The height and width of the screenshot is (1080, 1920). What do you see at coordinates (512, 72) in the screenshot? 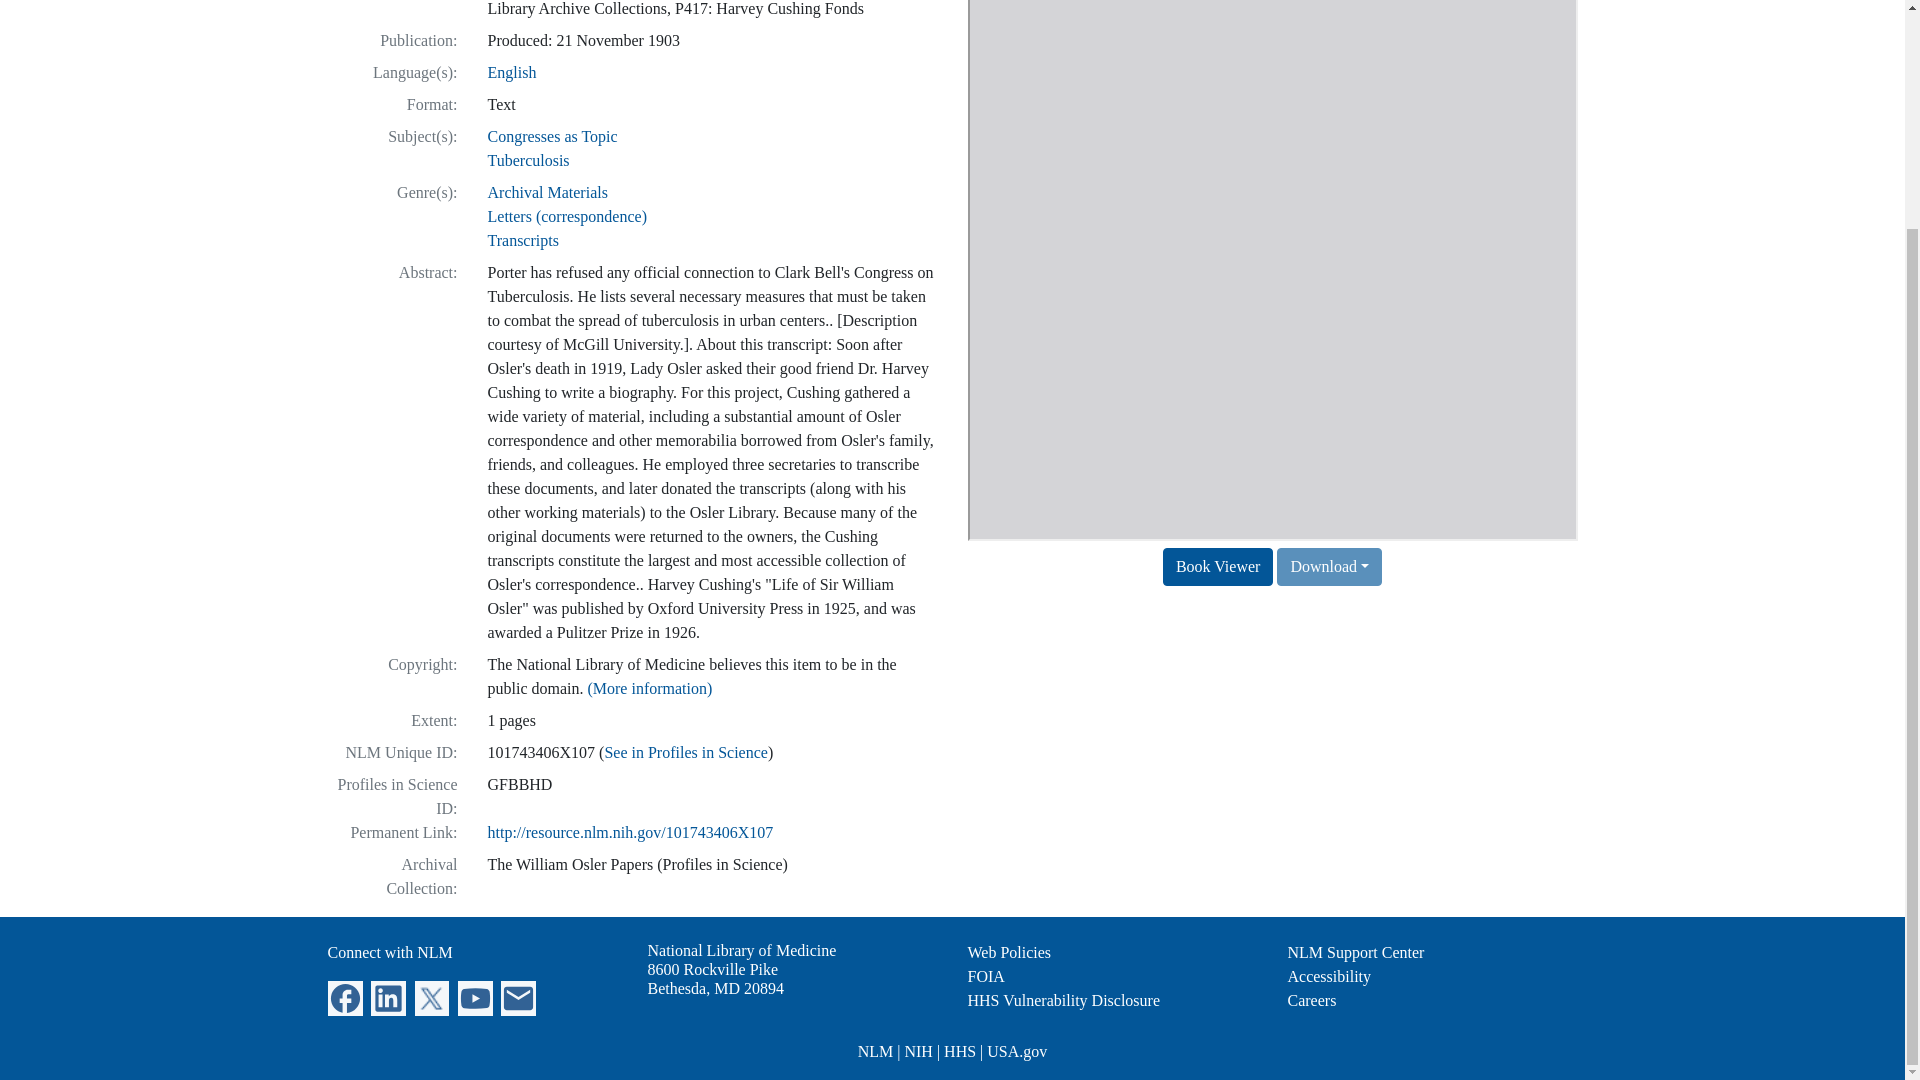
I see `English` at bounding box center [512, 72].